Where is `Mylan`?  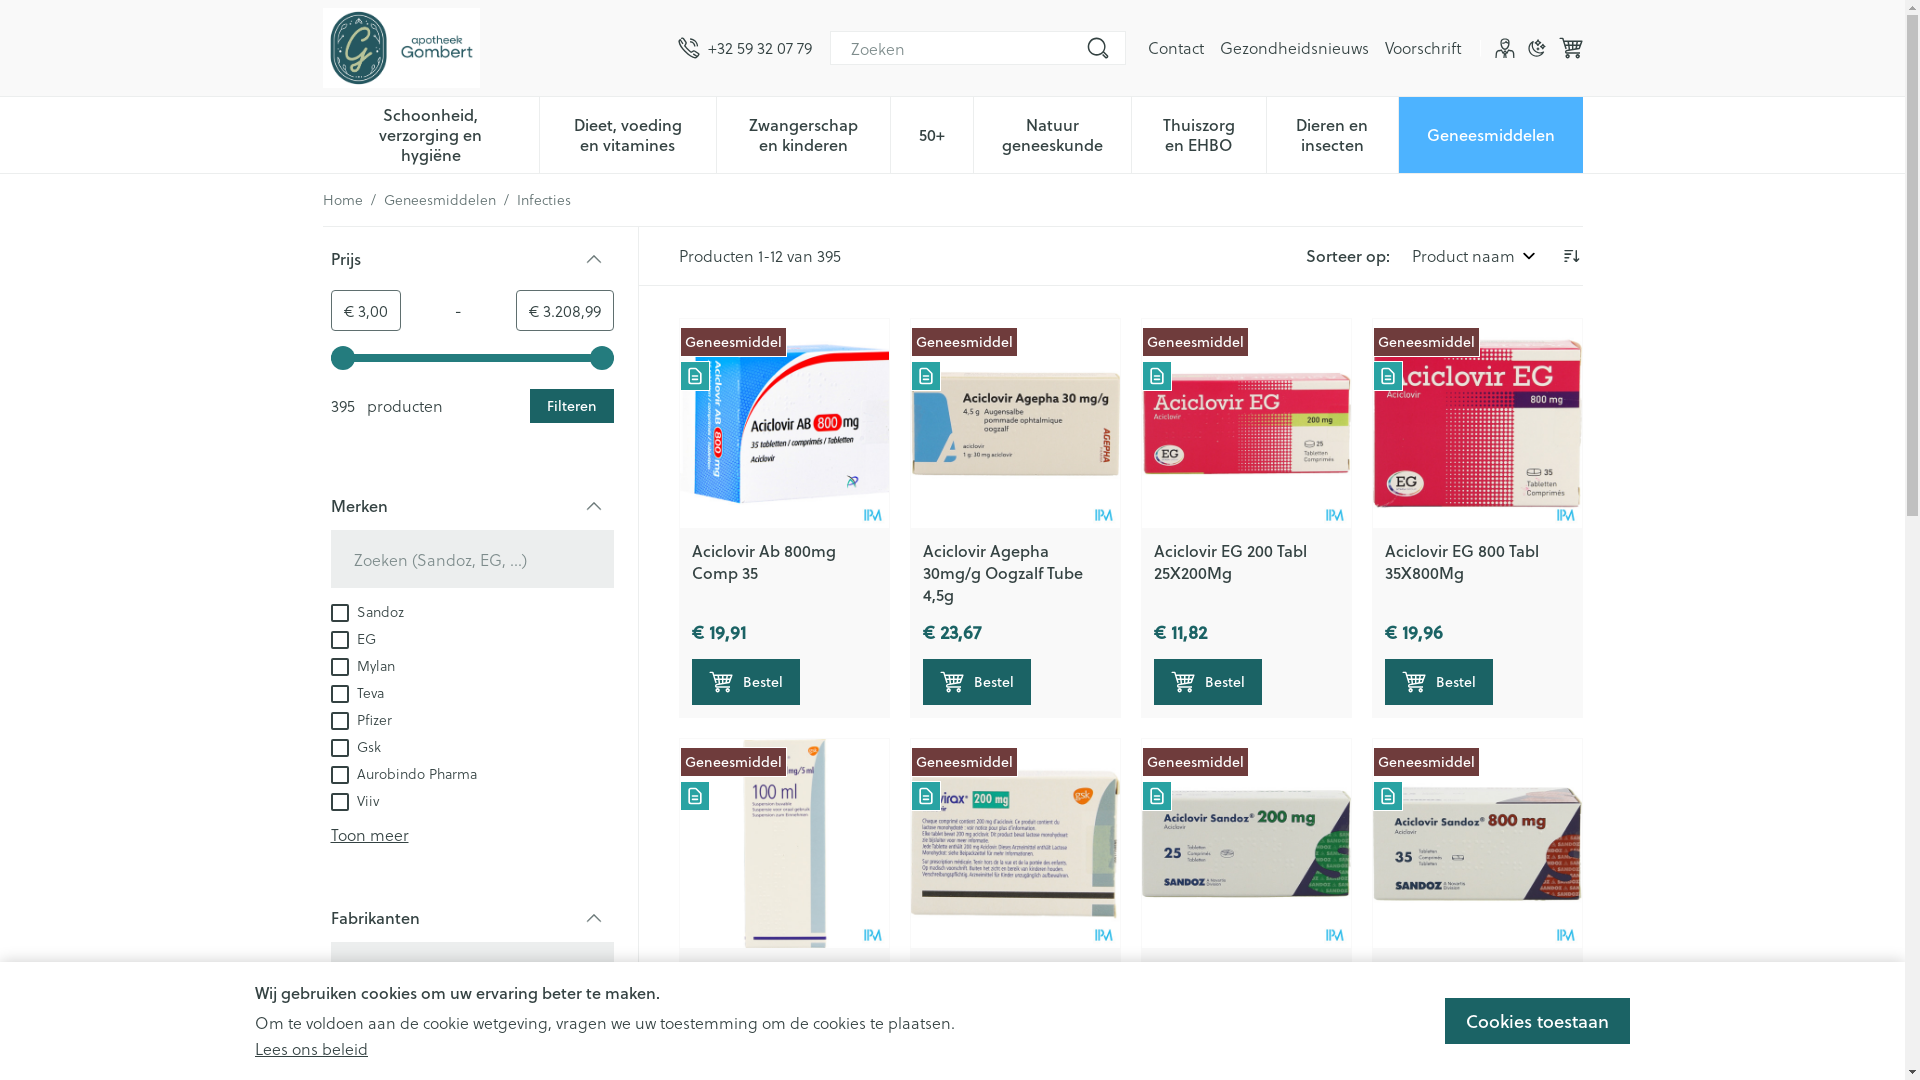
Mylan is located at coordinates (362, 664).